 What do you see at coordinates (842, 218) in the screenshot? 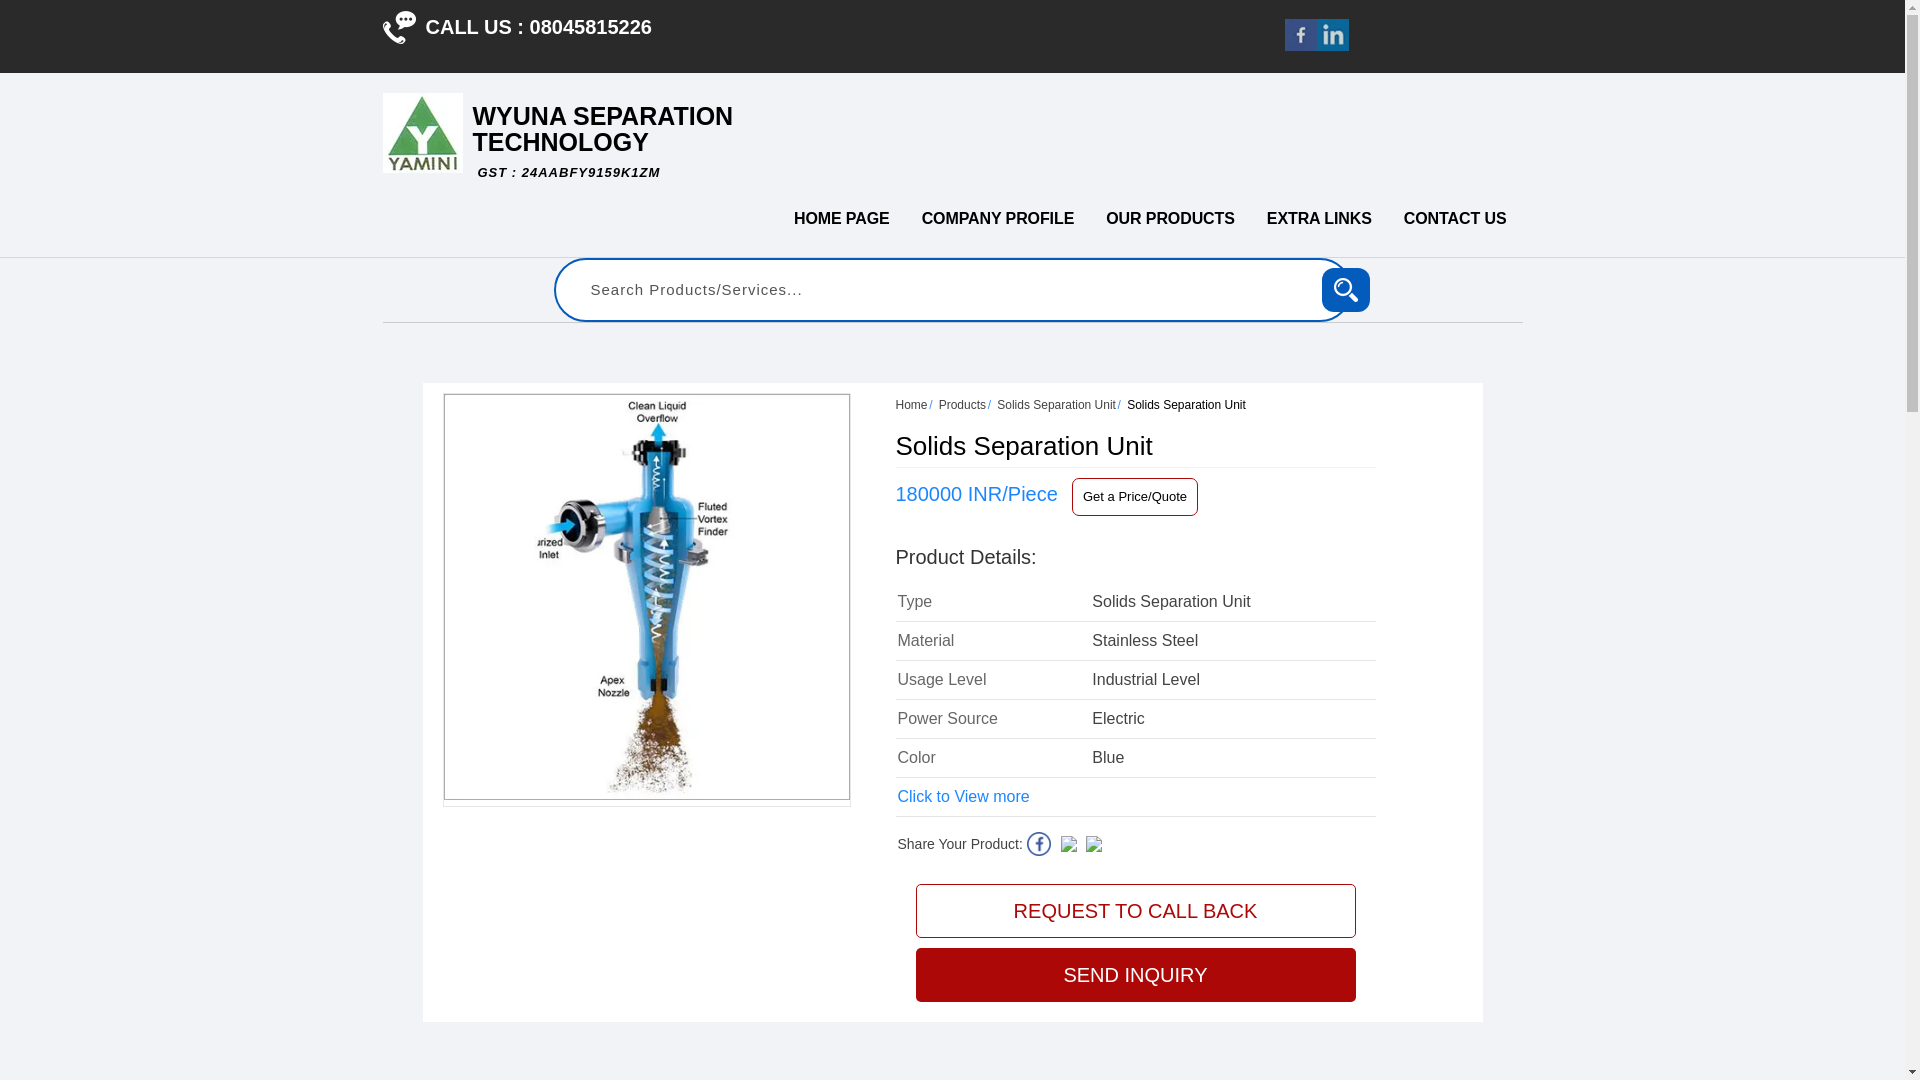
I see `HOME PAGE` at bounding box center [842, 218].